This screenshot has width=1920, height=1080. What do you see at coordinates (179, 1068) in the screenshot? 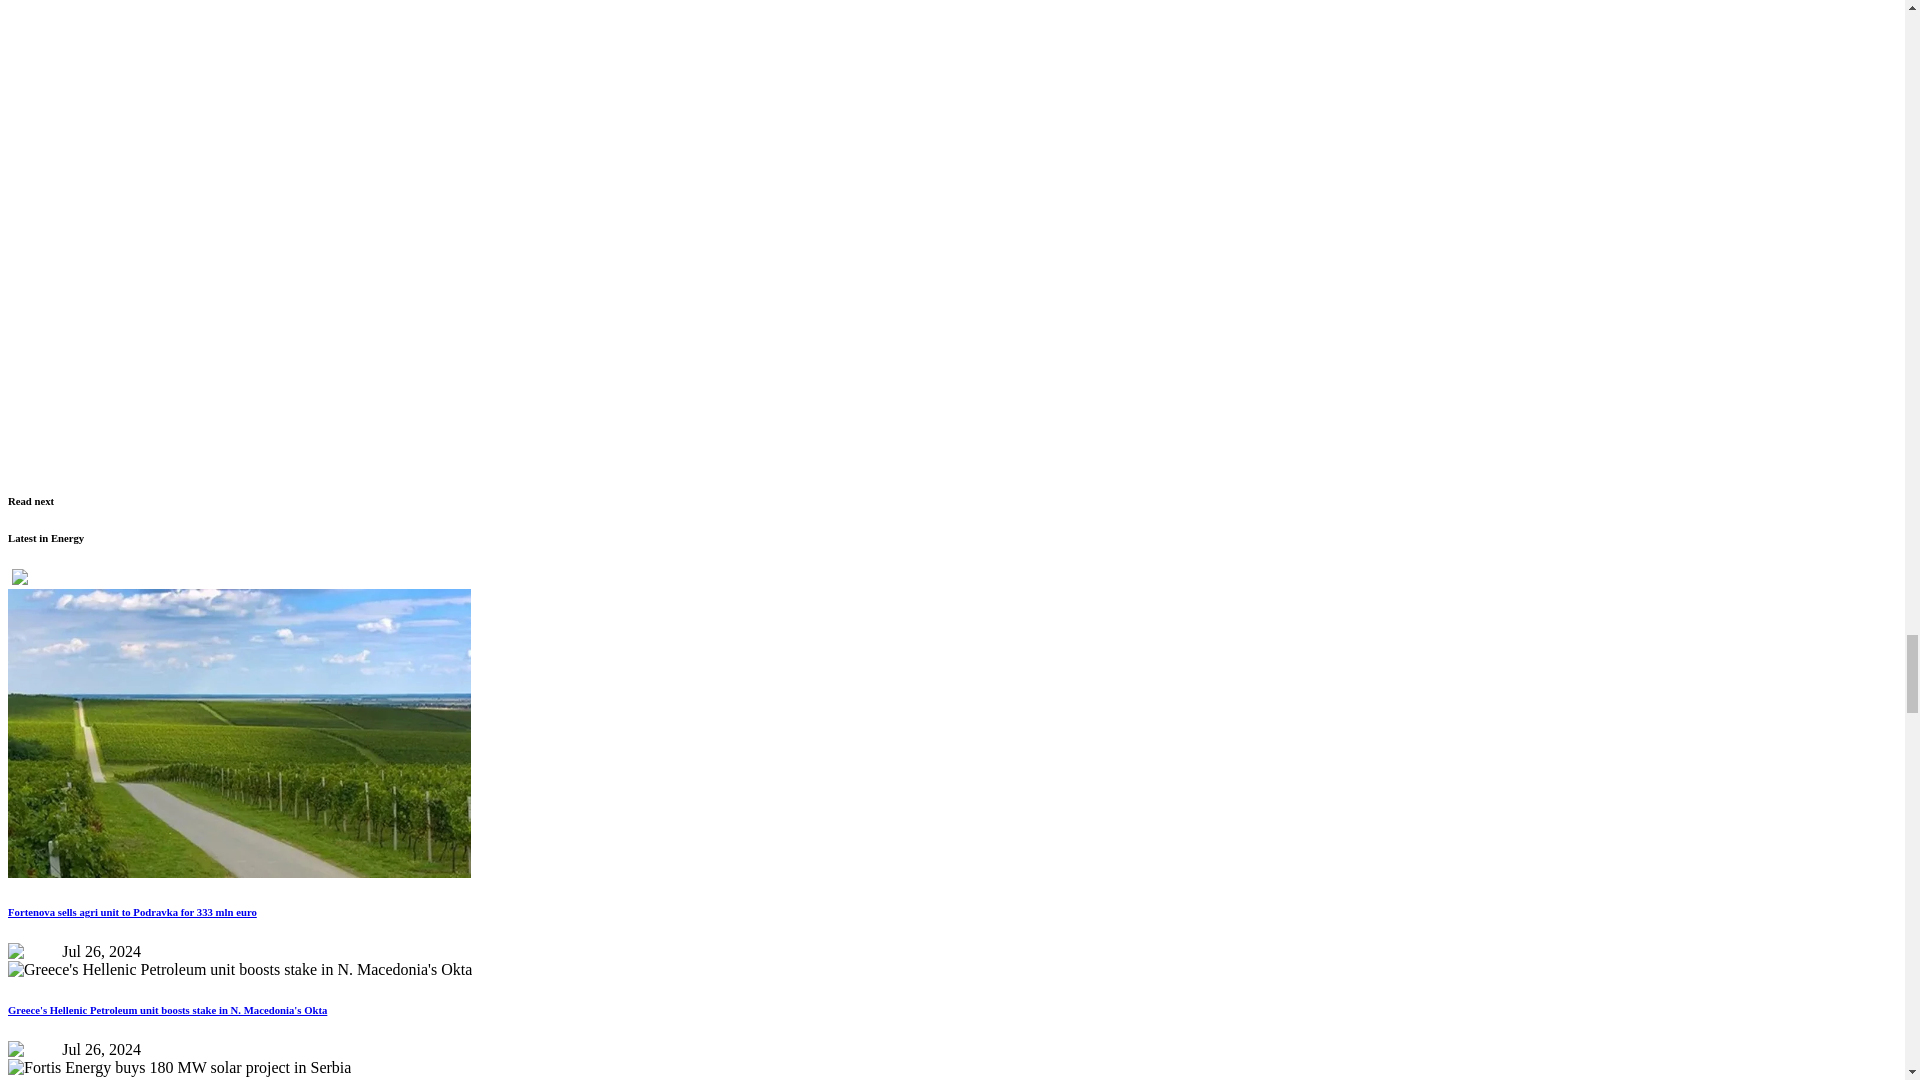
I see `1261251` at bounding box center [179, 1068].